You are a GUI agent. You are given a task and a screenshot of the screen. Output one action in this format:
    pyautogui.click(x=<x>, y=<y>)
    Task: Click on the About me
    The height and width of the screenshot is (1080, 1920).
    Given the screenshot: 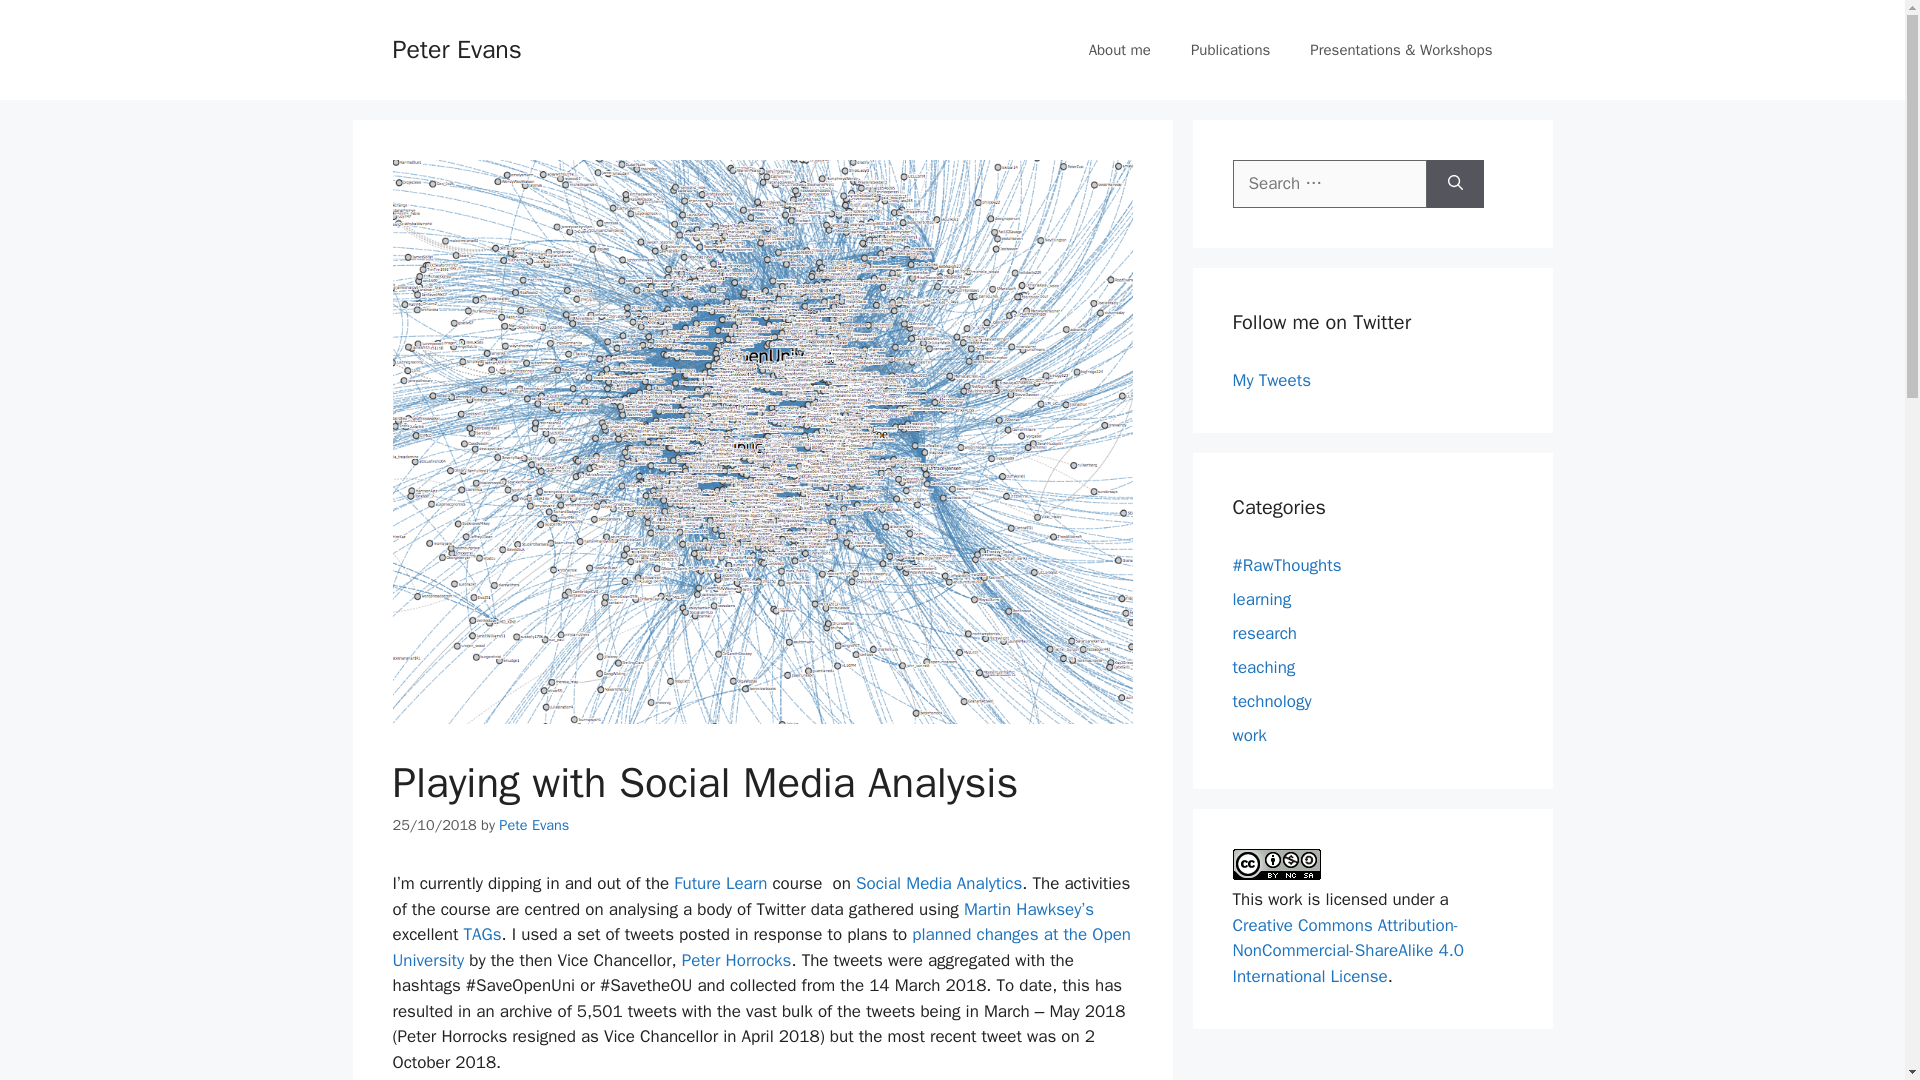 What is the action you would take?
    pyautogui.click(x=1120, y=50)
    